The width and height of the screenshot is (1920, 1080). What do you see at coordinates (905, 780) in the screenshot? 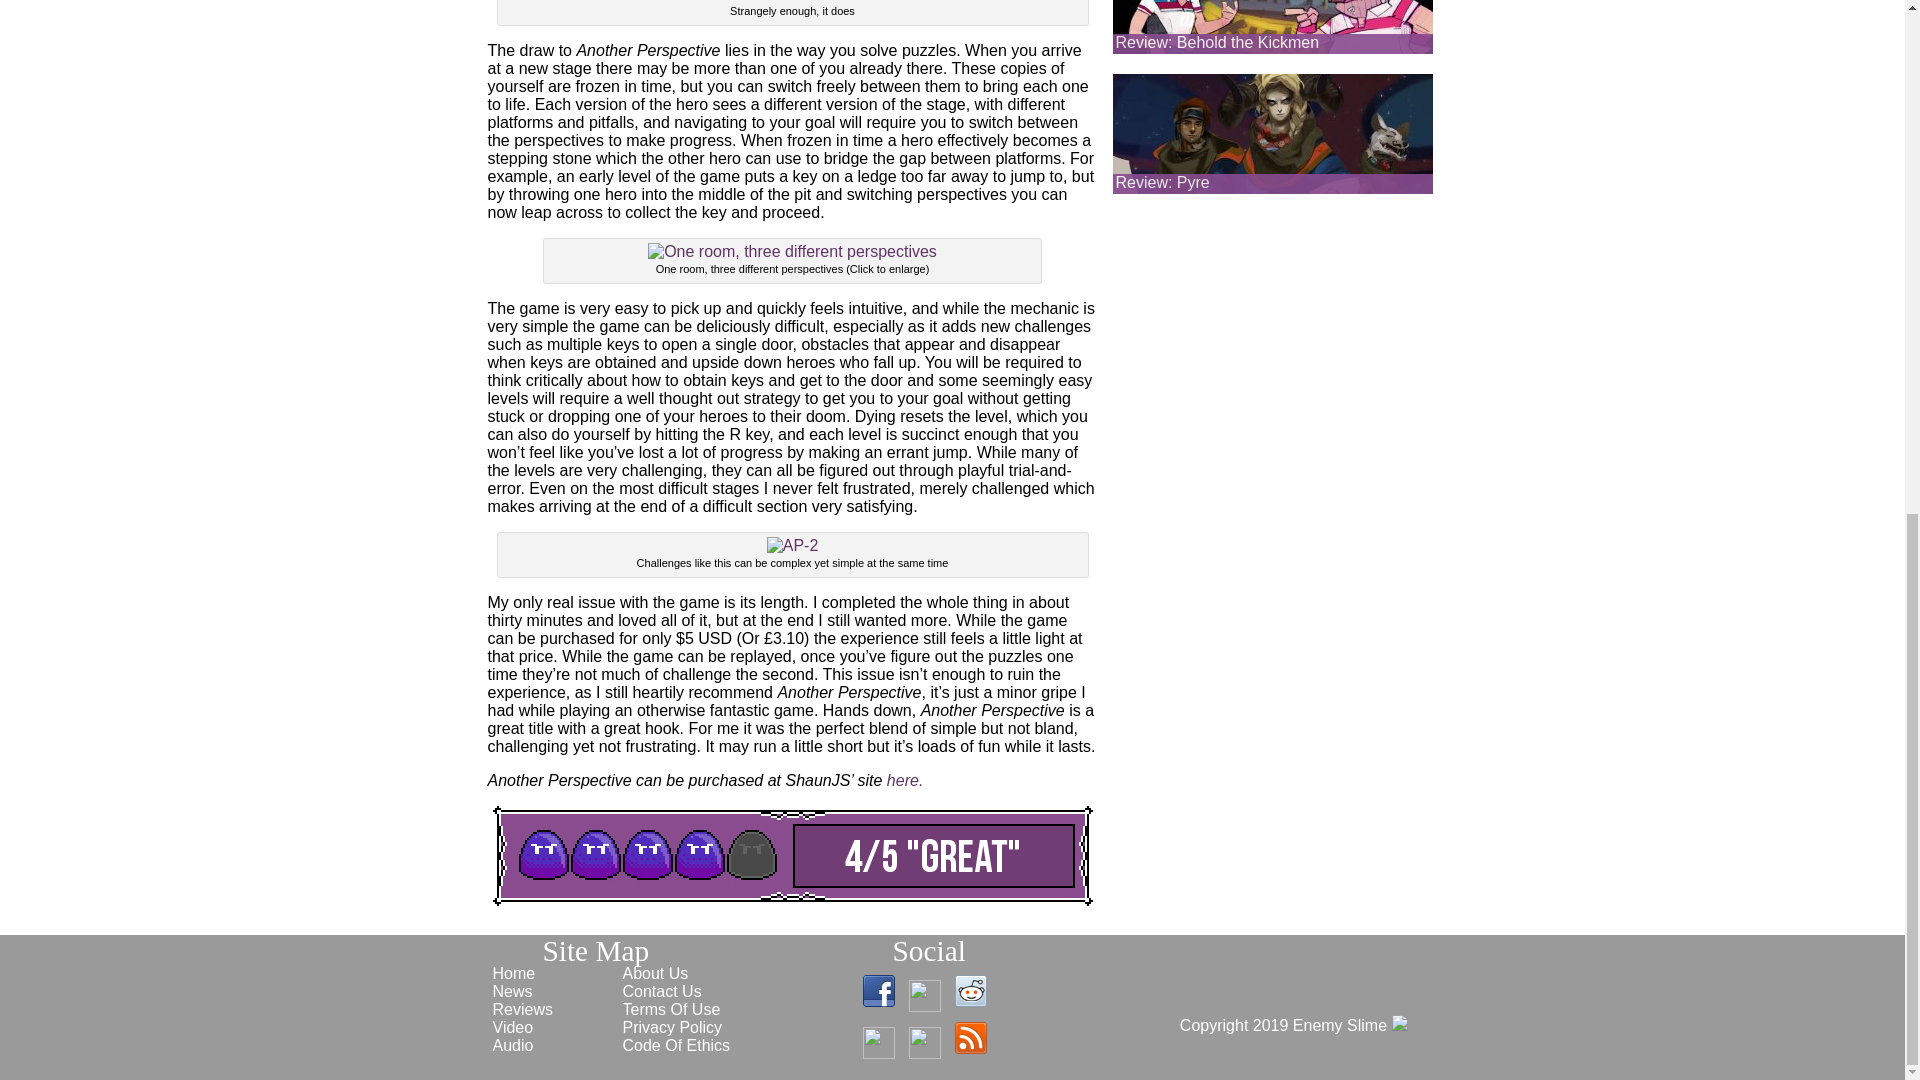
I see `here.` at bounding box center [905, 780].